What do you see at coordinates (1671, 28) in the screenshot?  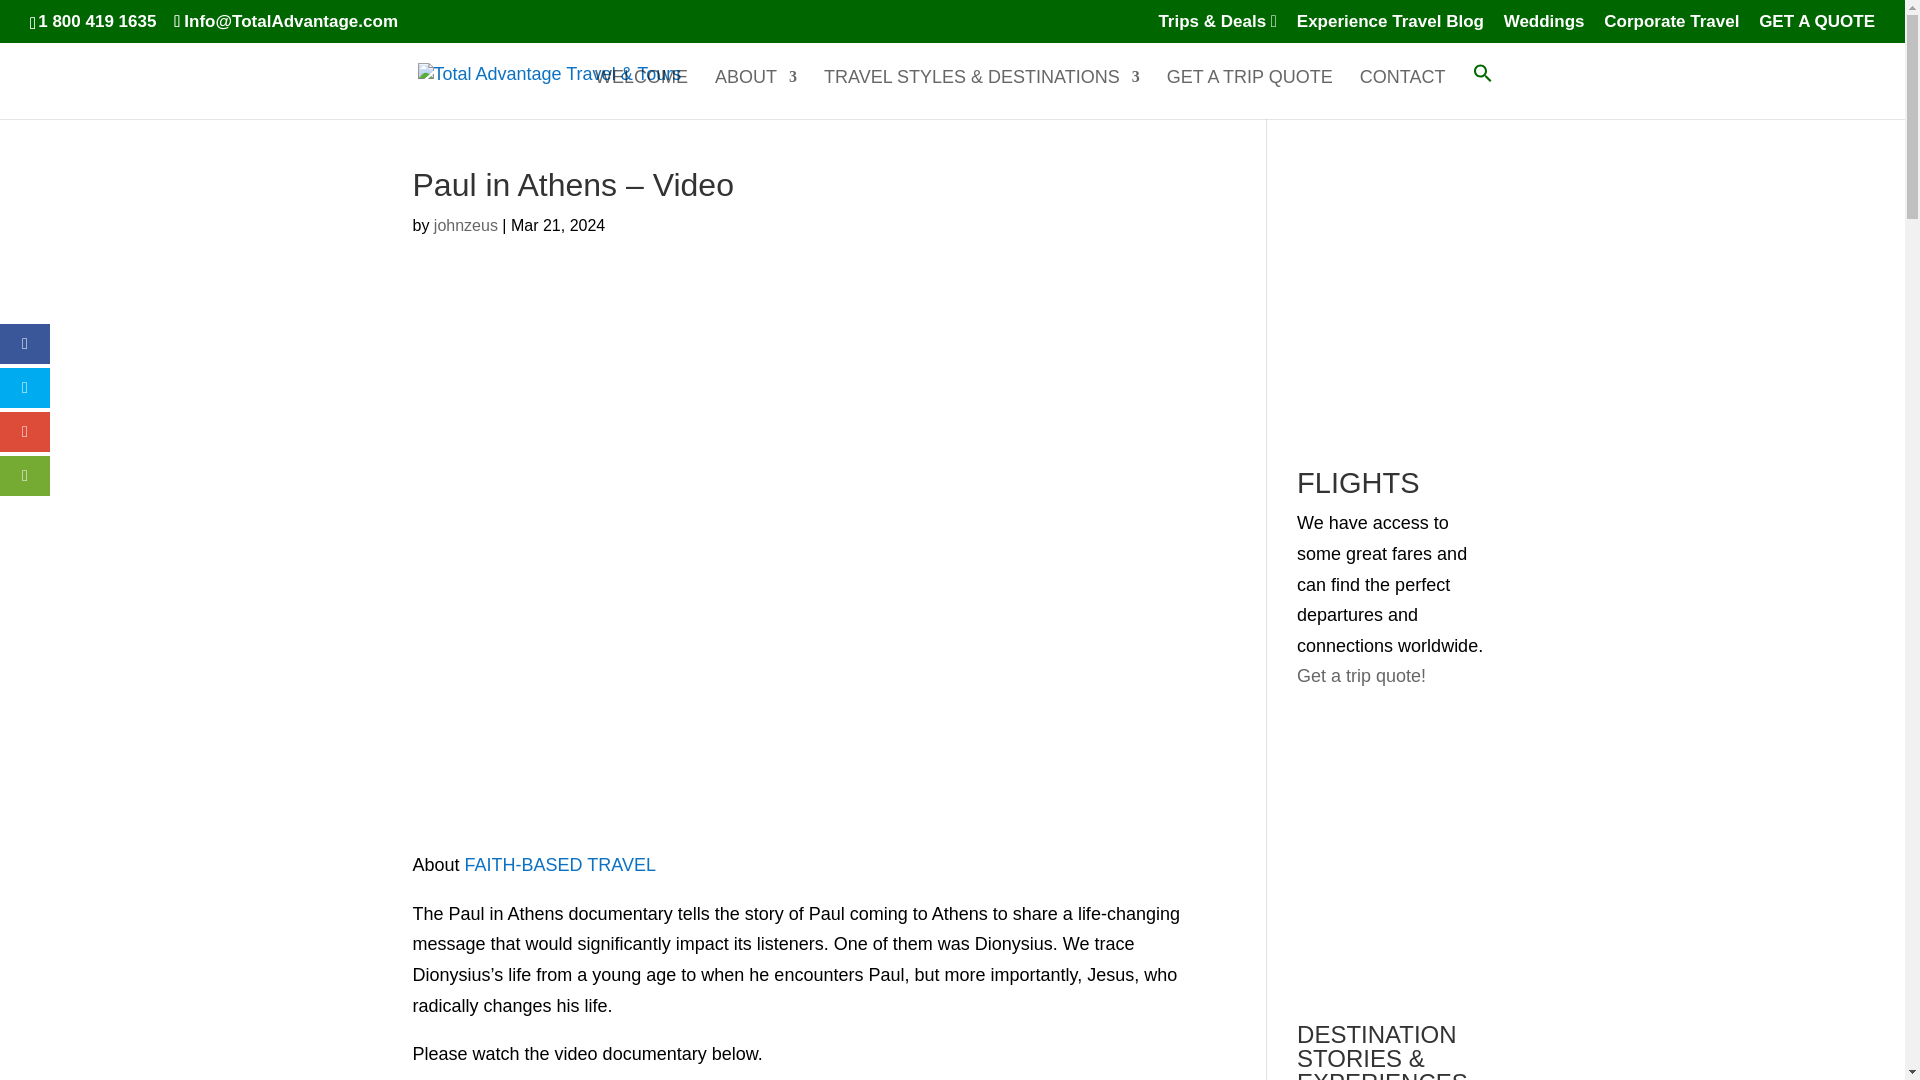 I see `Corporate Travel` at bounding box center [1671, 28].